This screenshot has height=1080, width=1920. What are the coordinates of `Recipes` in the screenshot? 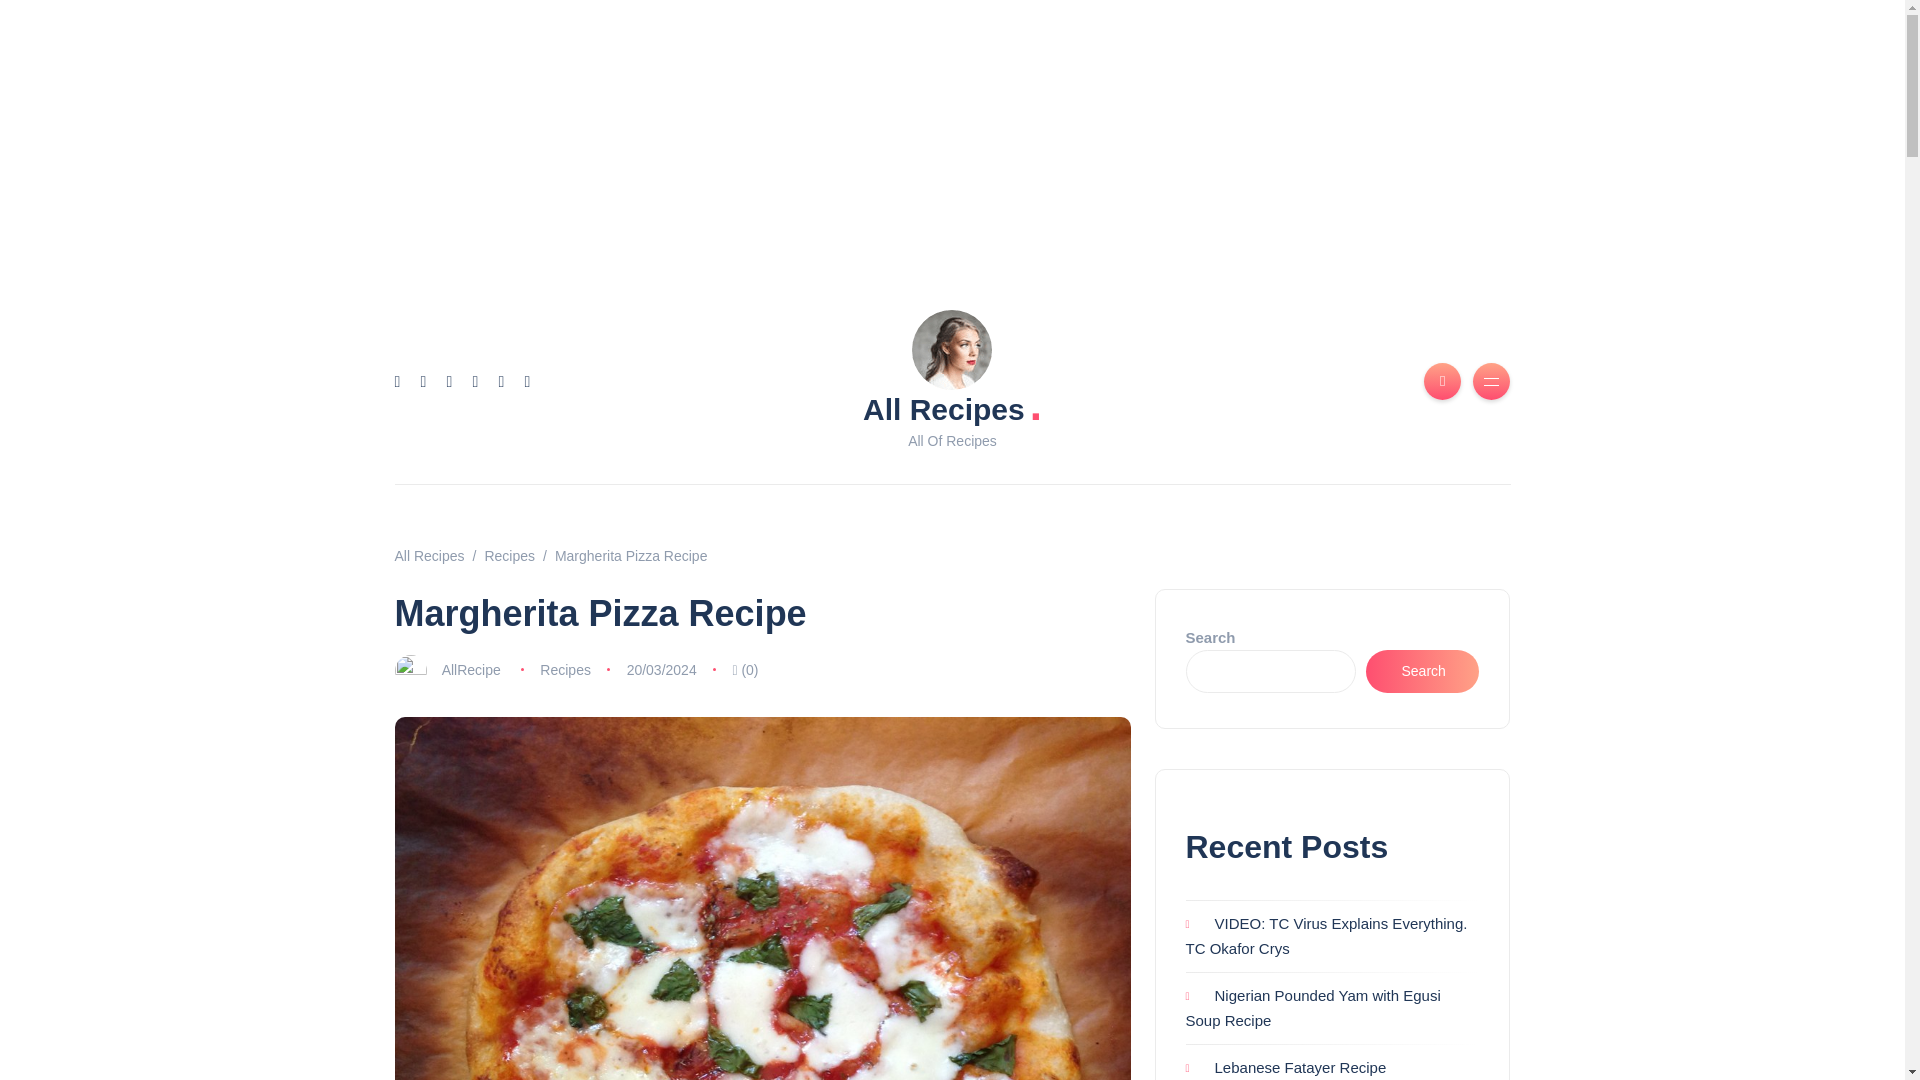 It's located at (509, 555).